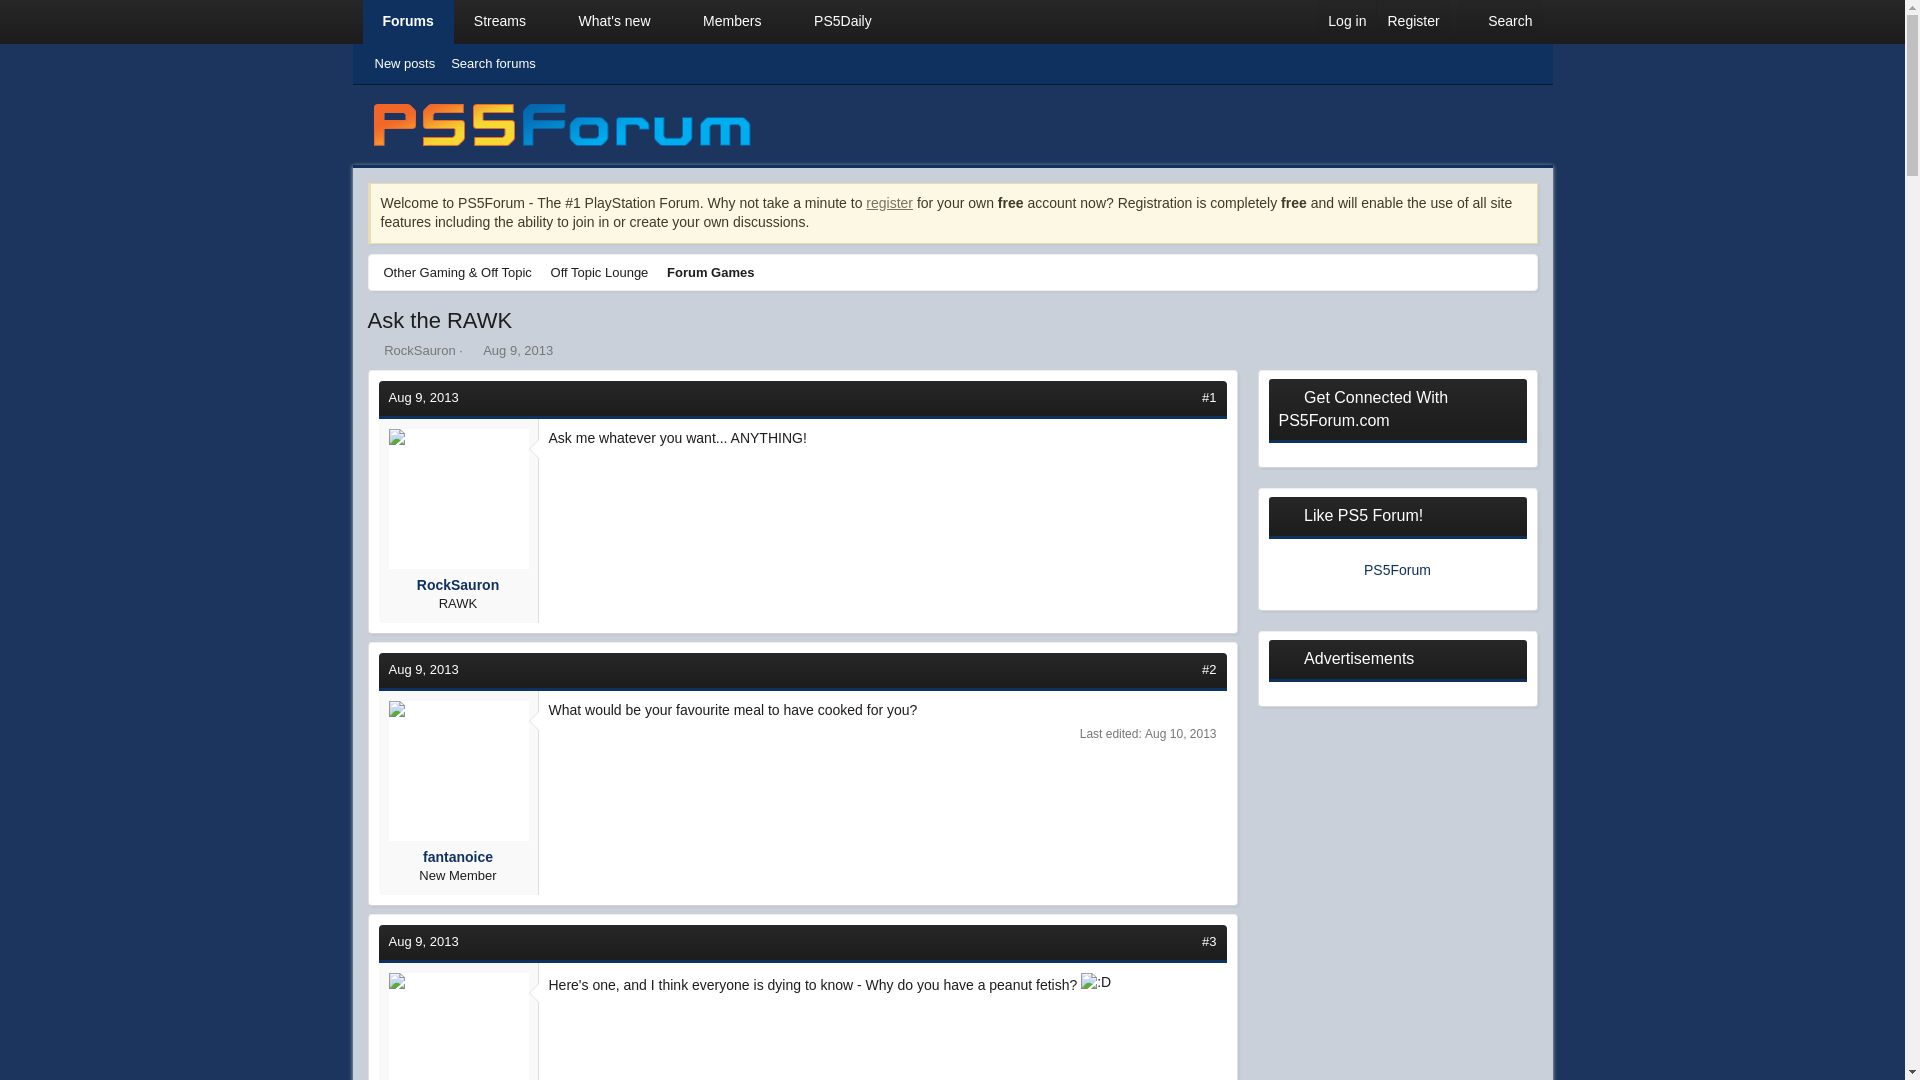  I want to click on Search, so click(626, 22).